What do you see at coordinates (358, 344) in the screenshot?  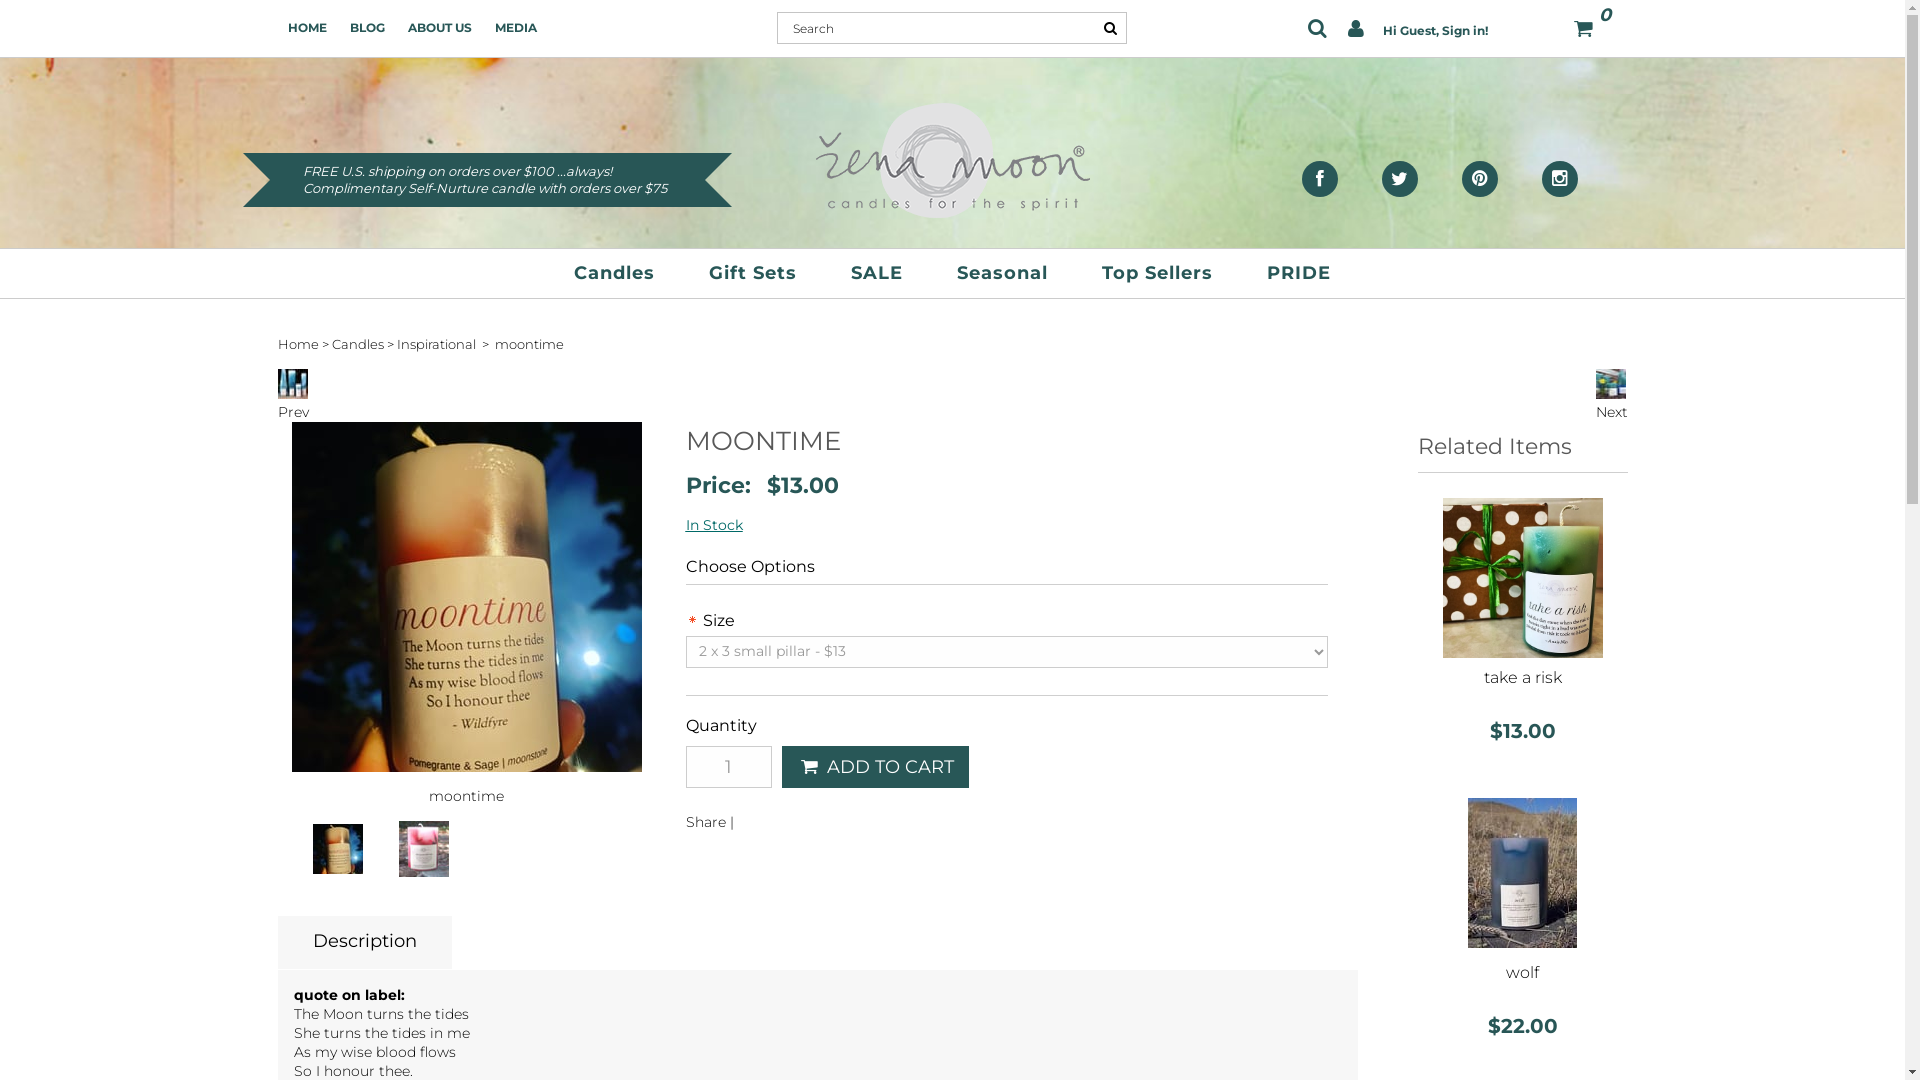 I see `Candles` at bounding box center [358, 344].